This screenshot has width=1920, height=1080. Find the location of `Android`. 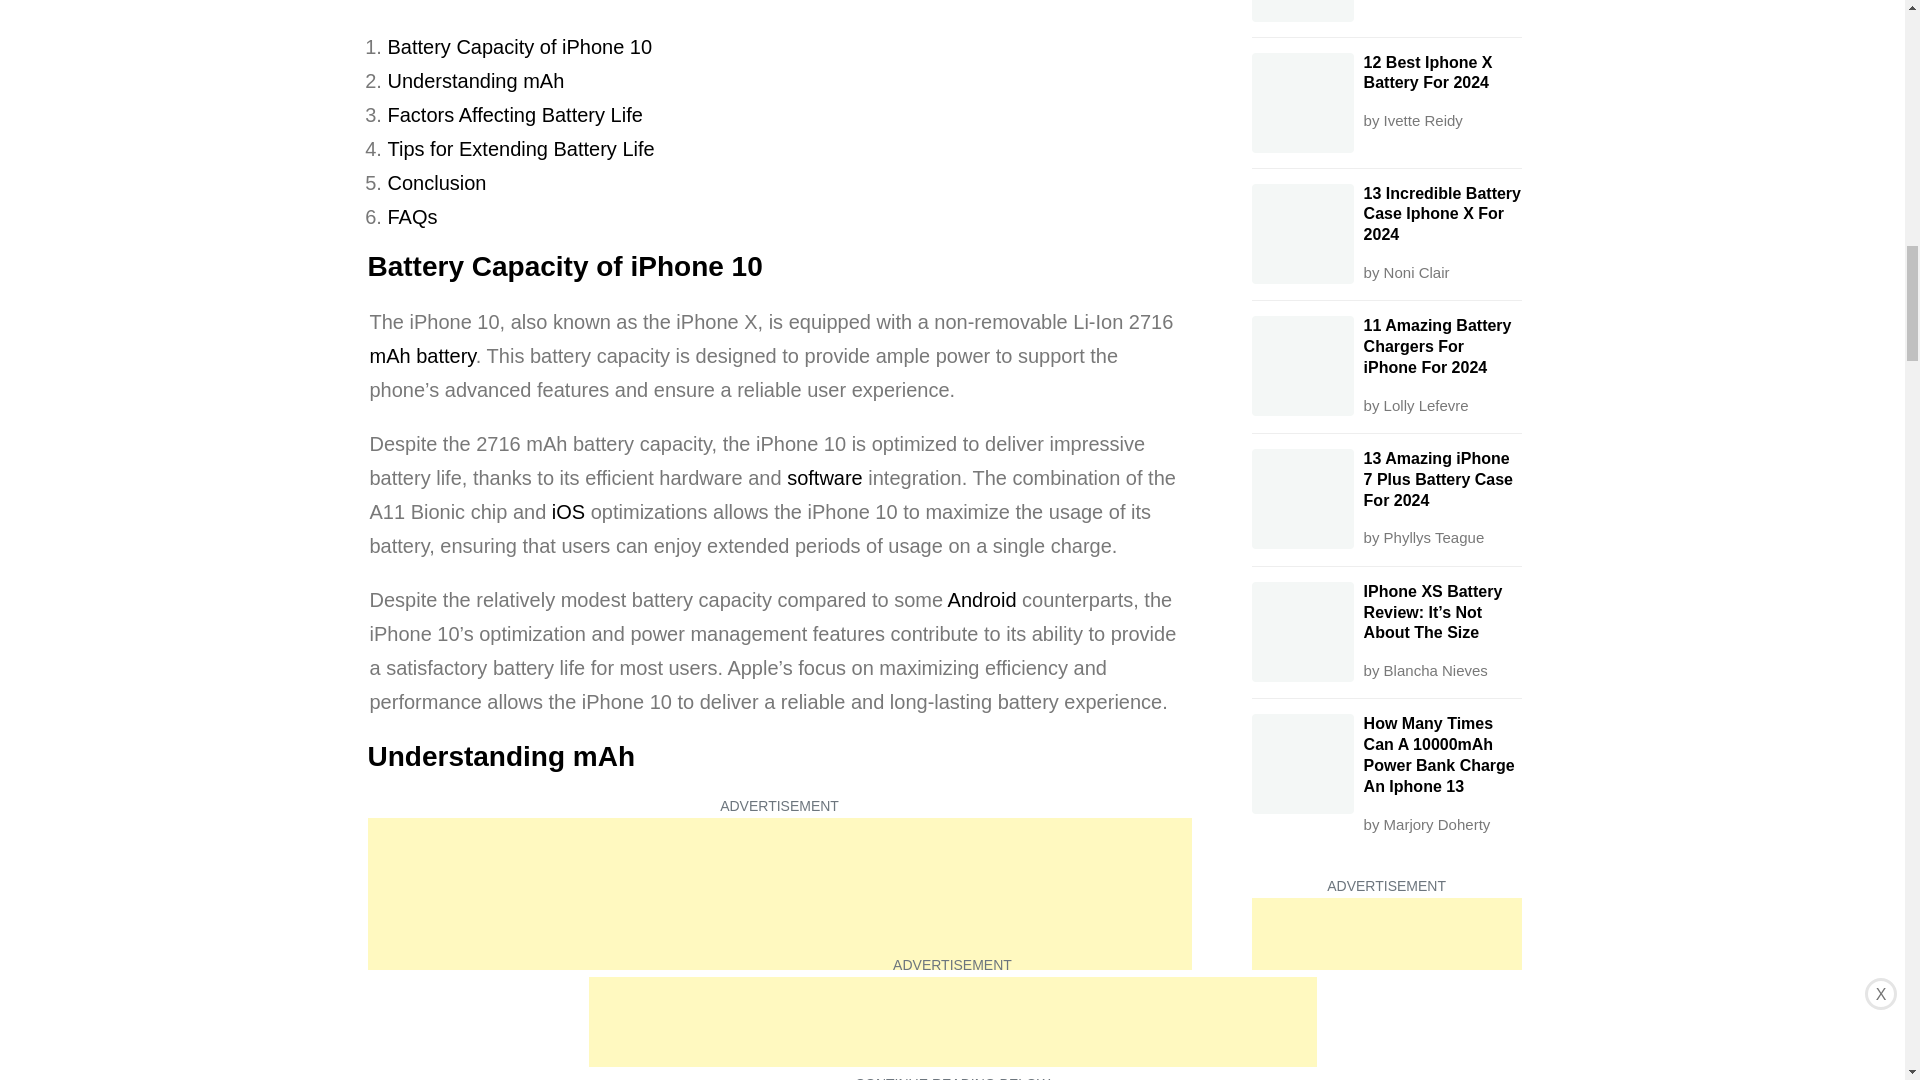

Android is located at coordinates (982, 600).